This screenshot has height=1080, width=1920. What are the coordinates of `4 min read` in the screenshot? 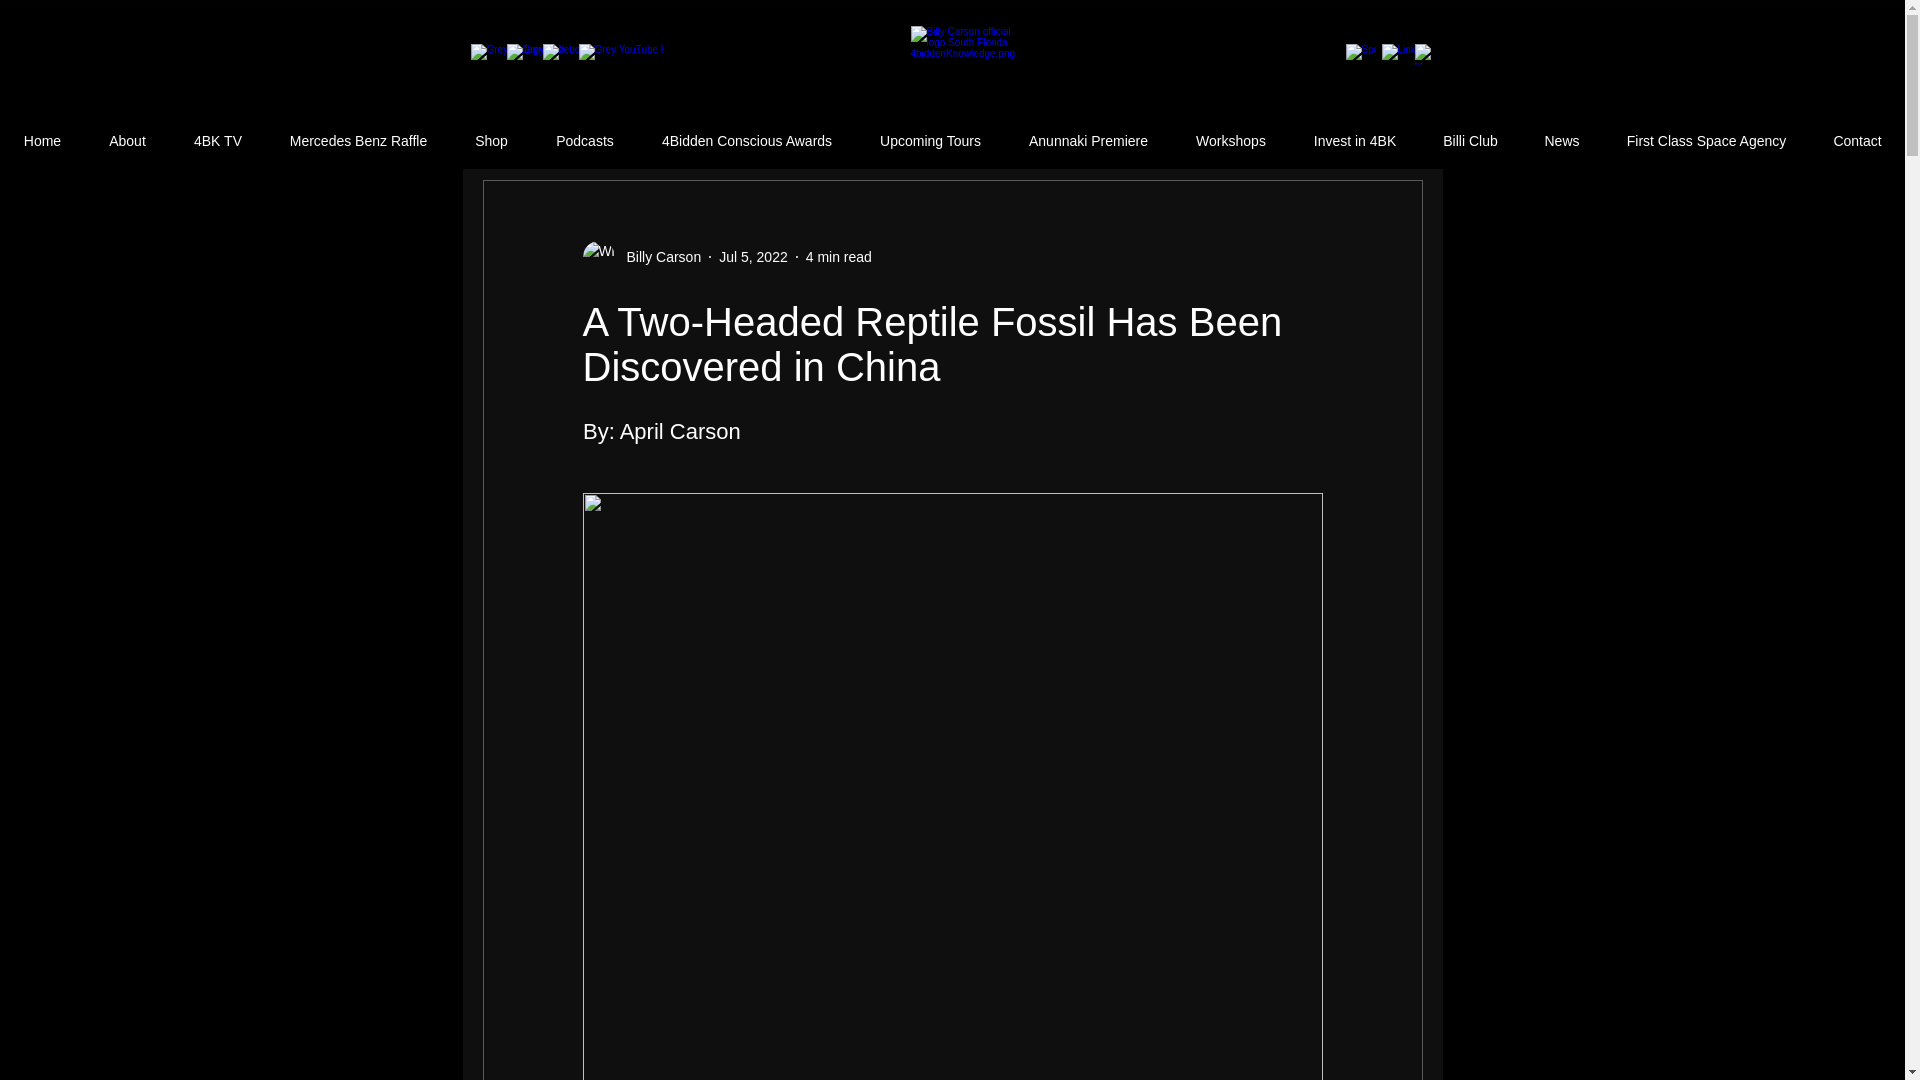 It's located at (838, 256).